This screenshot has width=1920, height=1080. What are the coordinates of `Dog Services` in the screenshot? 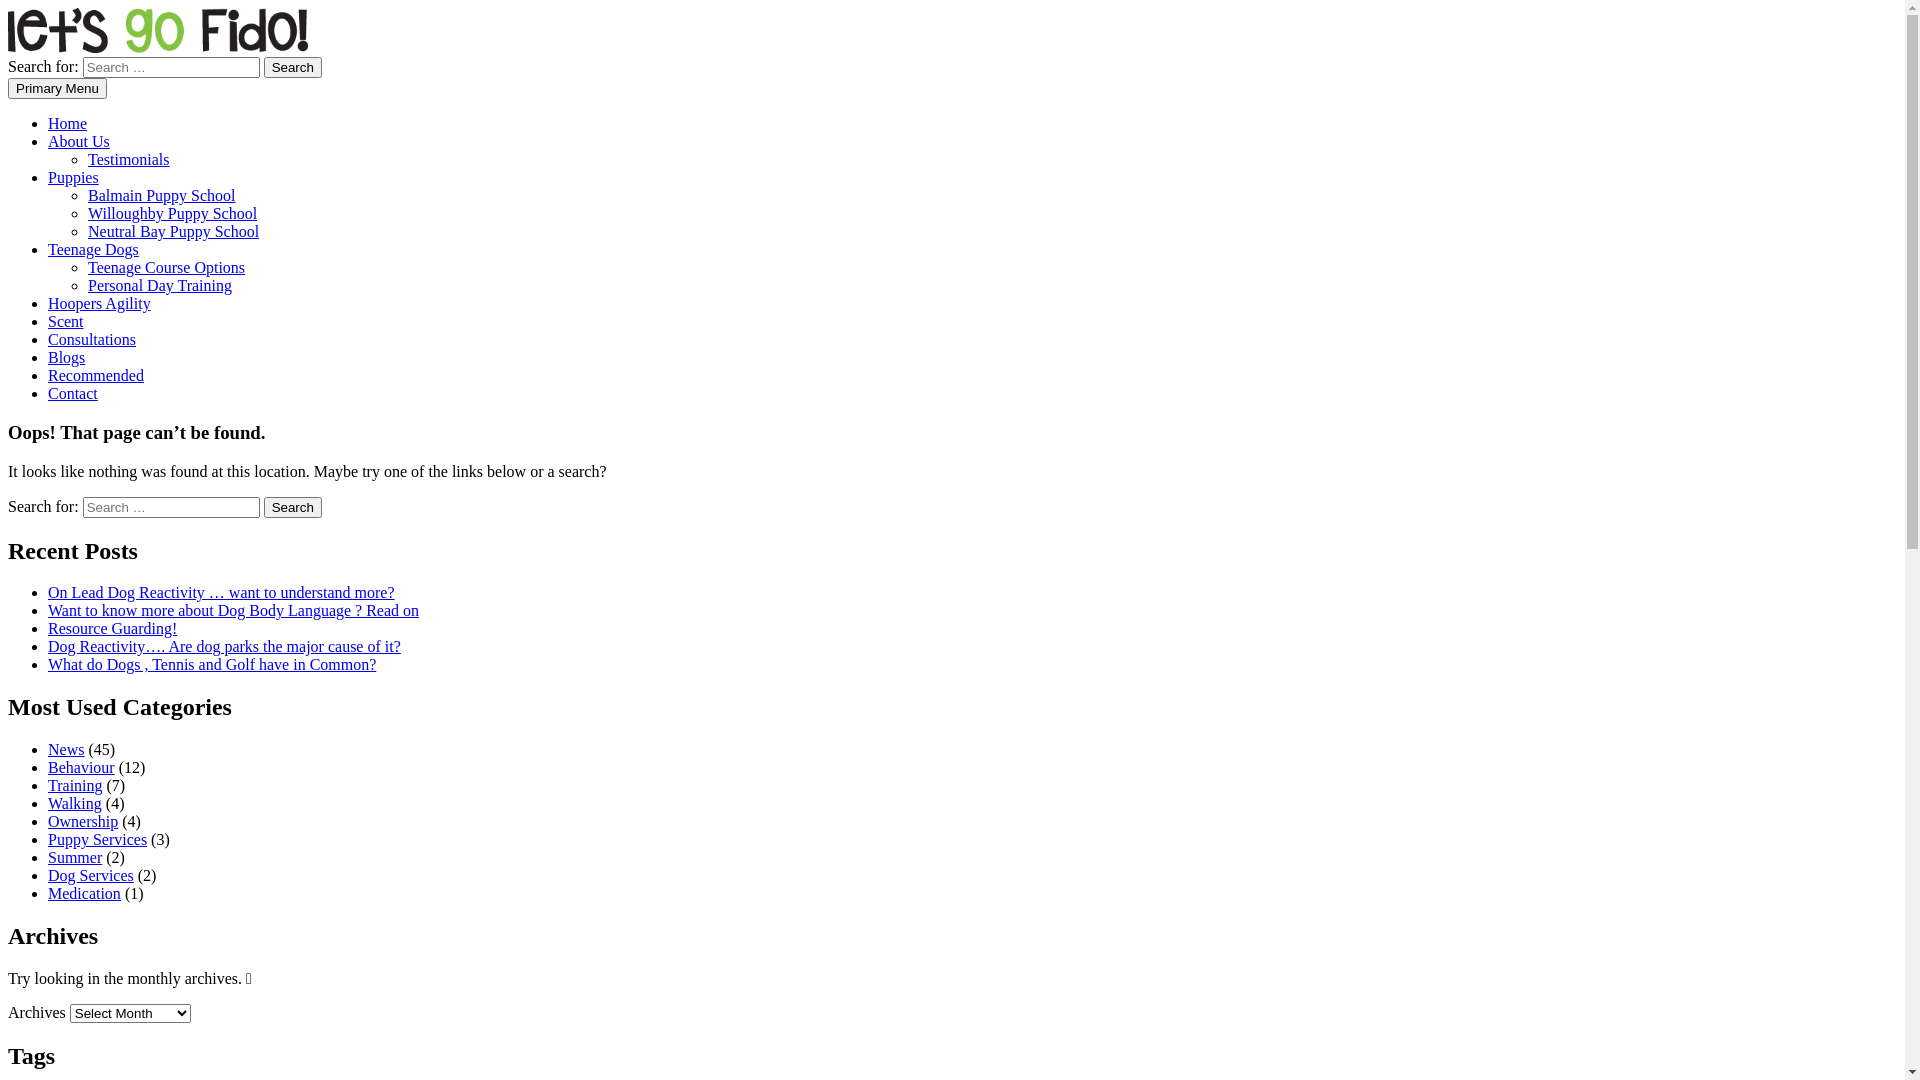 It's located at (91, 876).